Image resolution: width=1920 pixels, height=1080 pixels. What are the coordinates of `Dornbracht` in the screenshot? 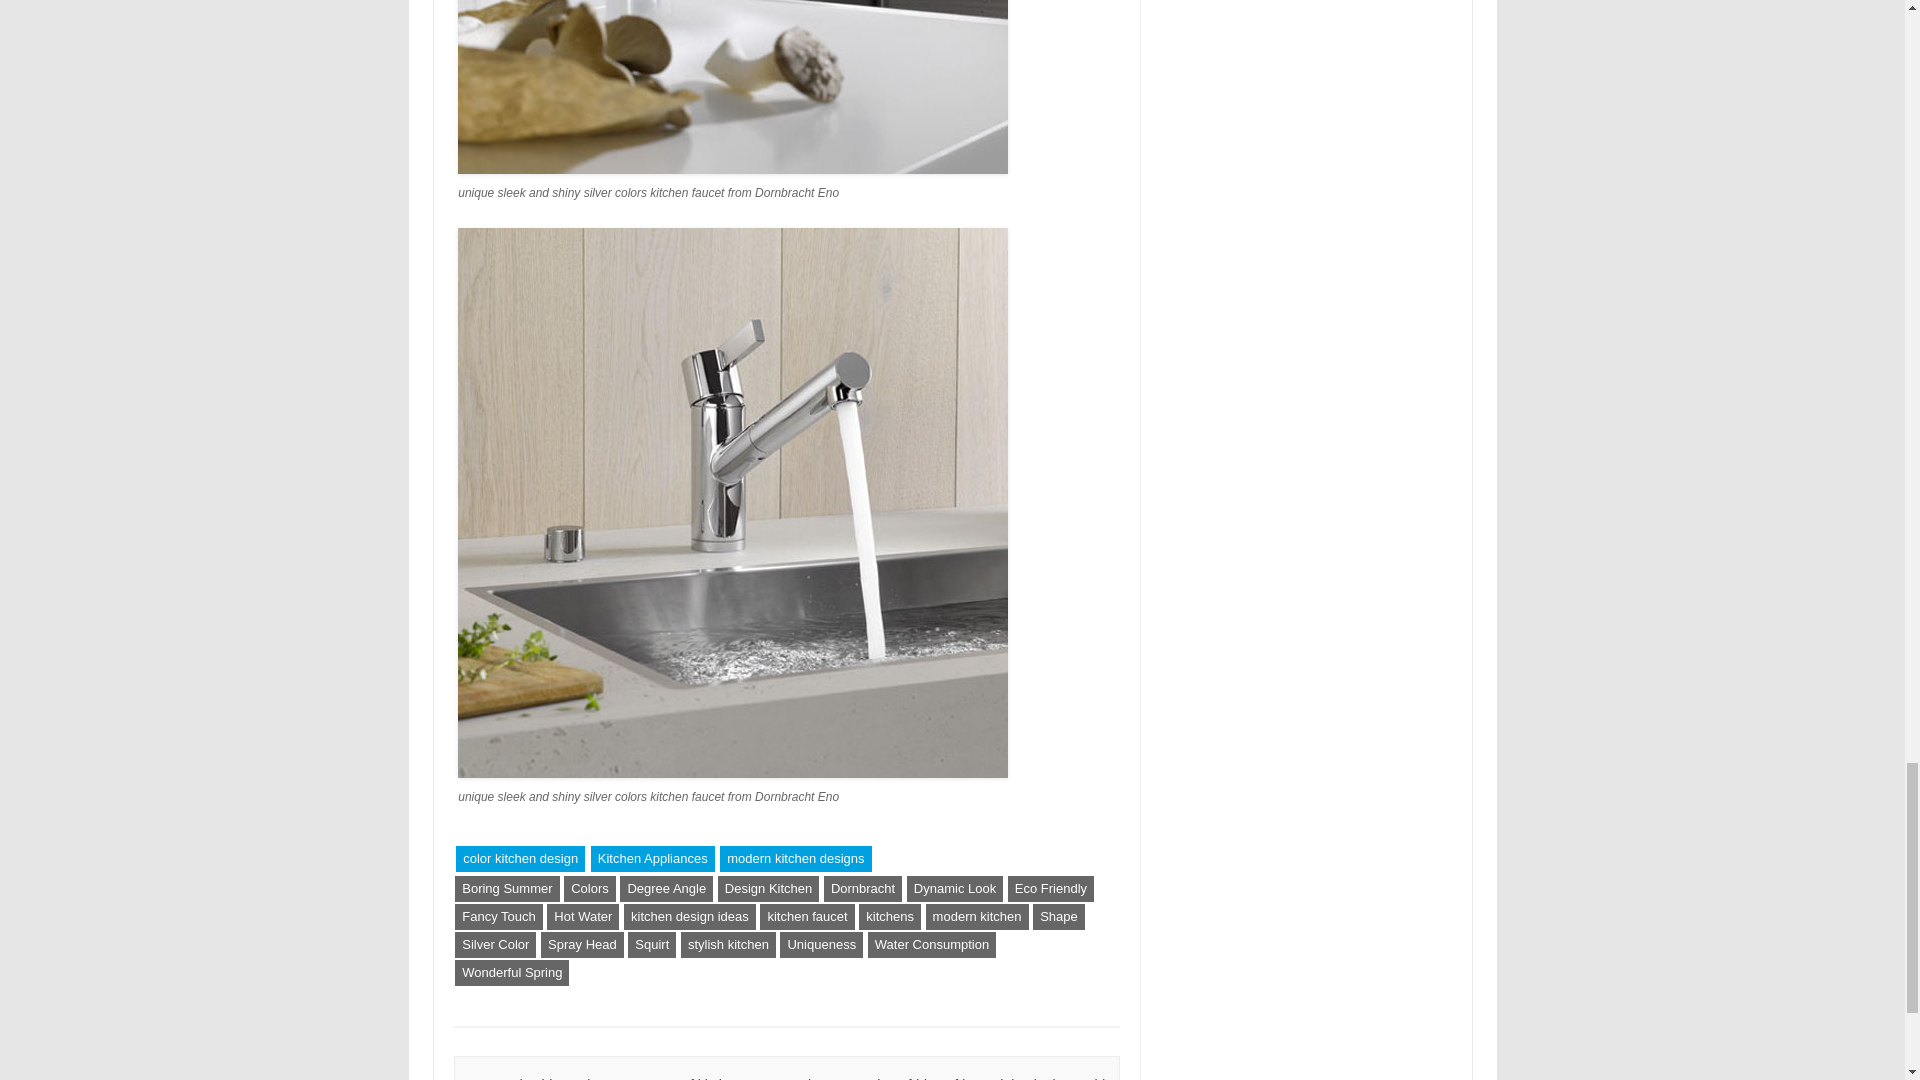 It's located at (862, 888).